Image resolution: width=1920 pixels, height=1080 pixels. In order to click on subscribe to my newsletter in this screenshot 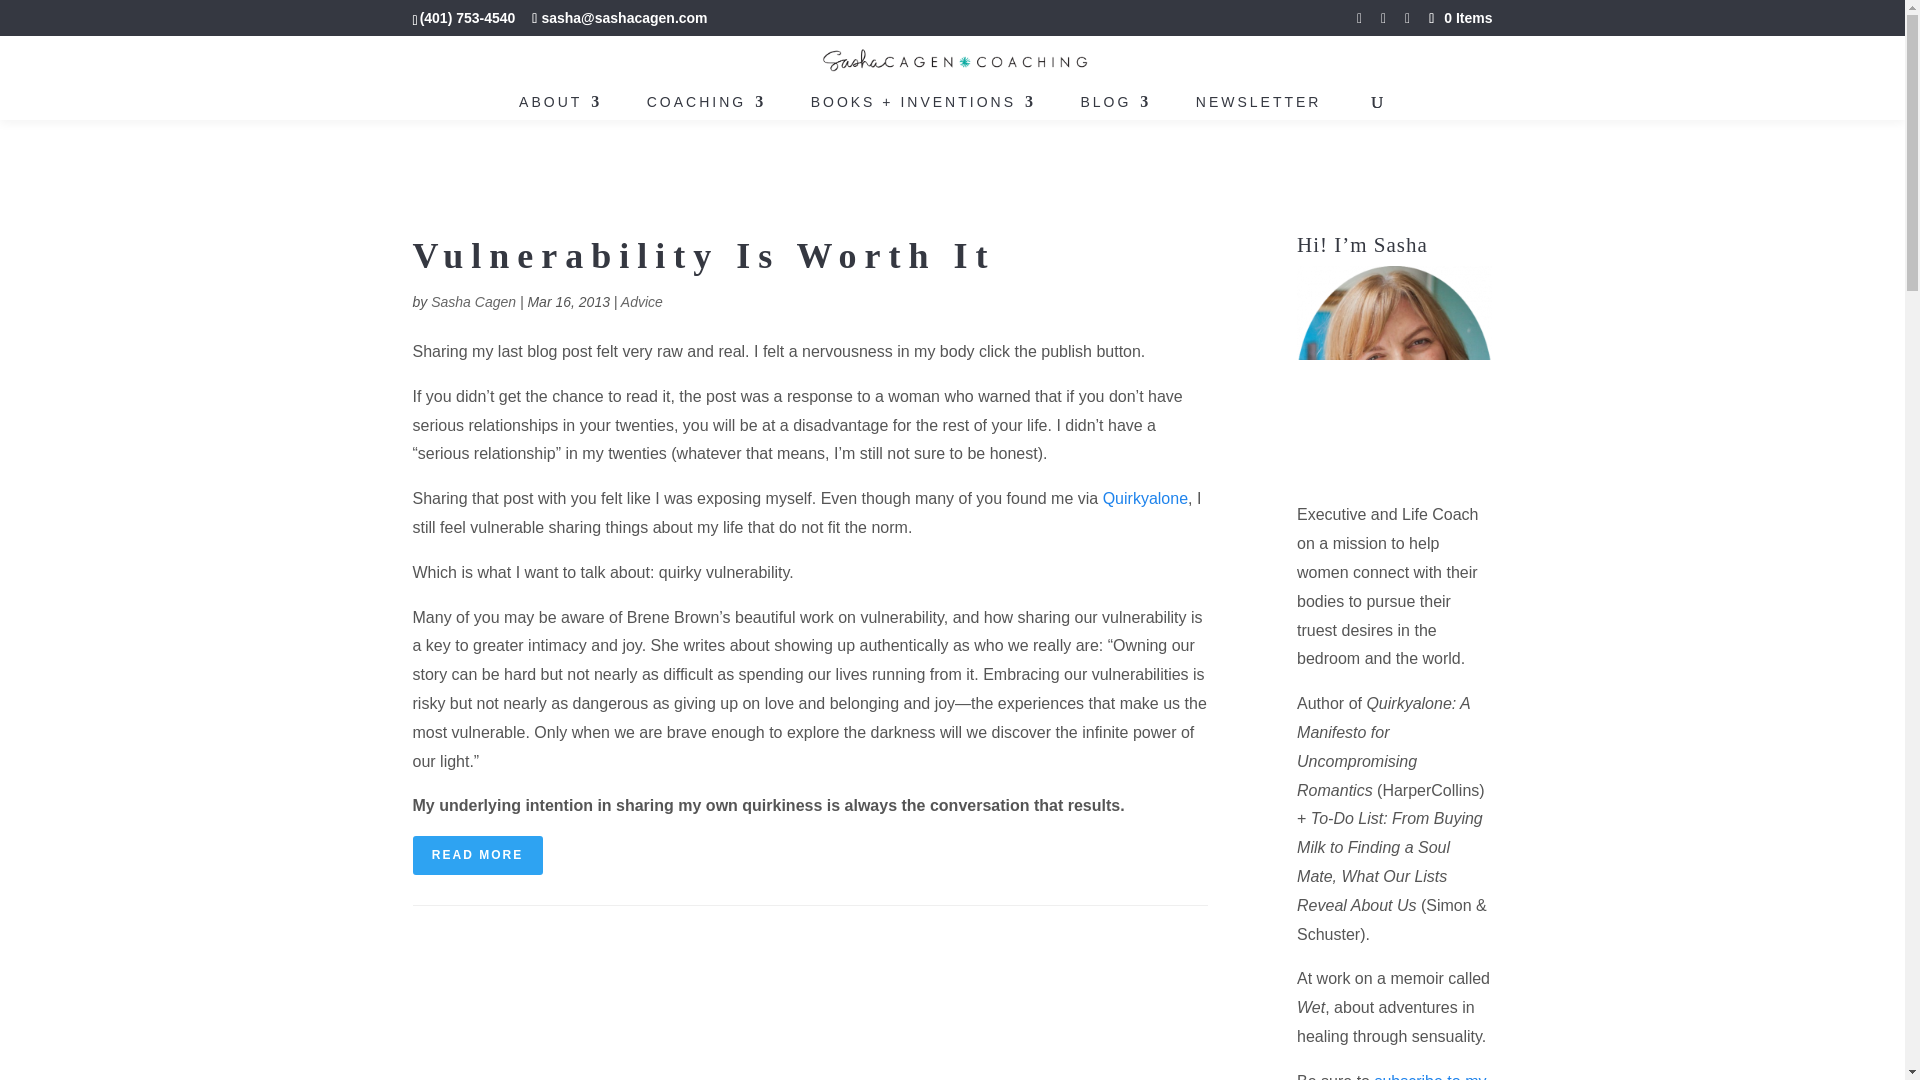, I will do `click(1392, 1076)`.